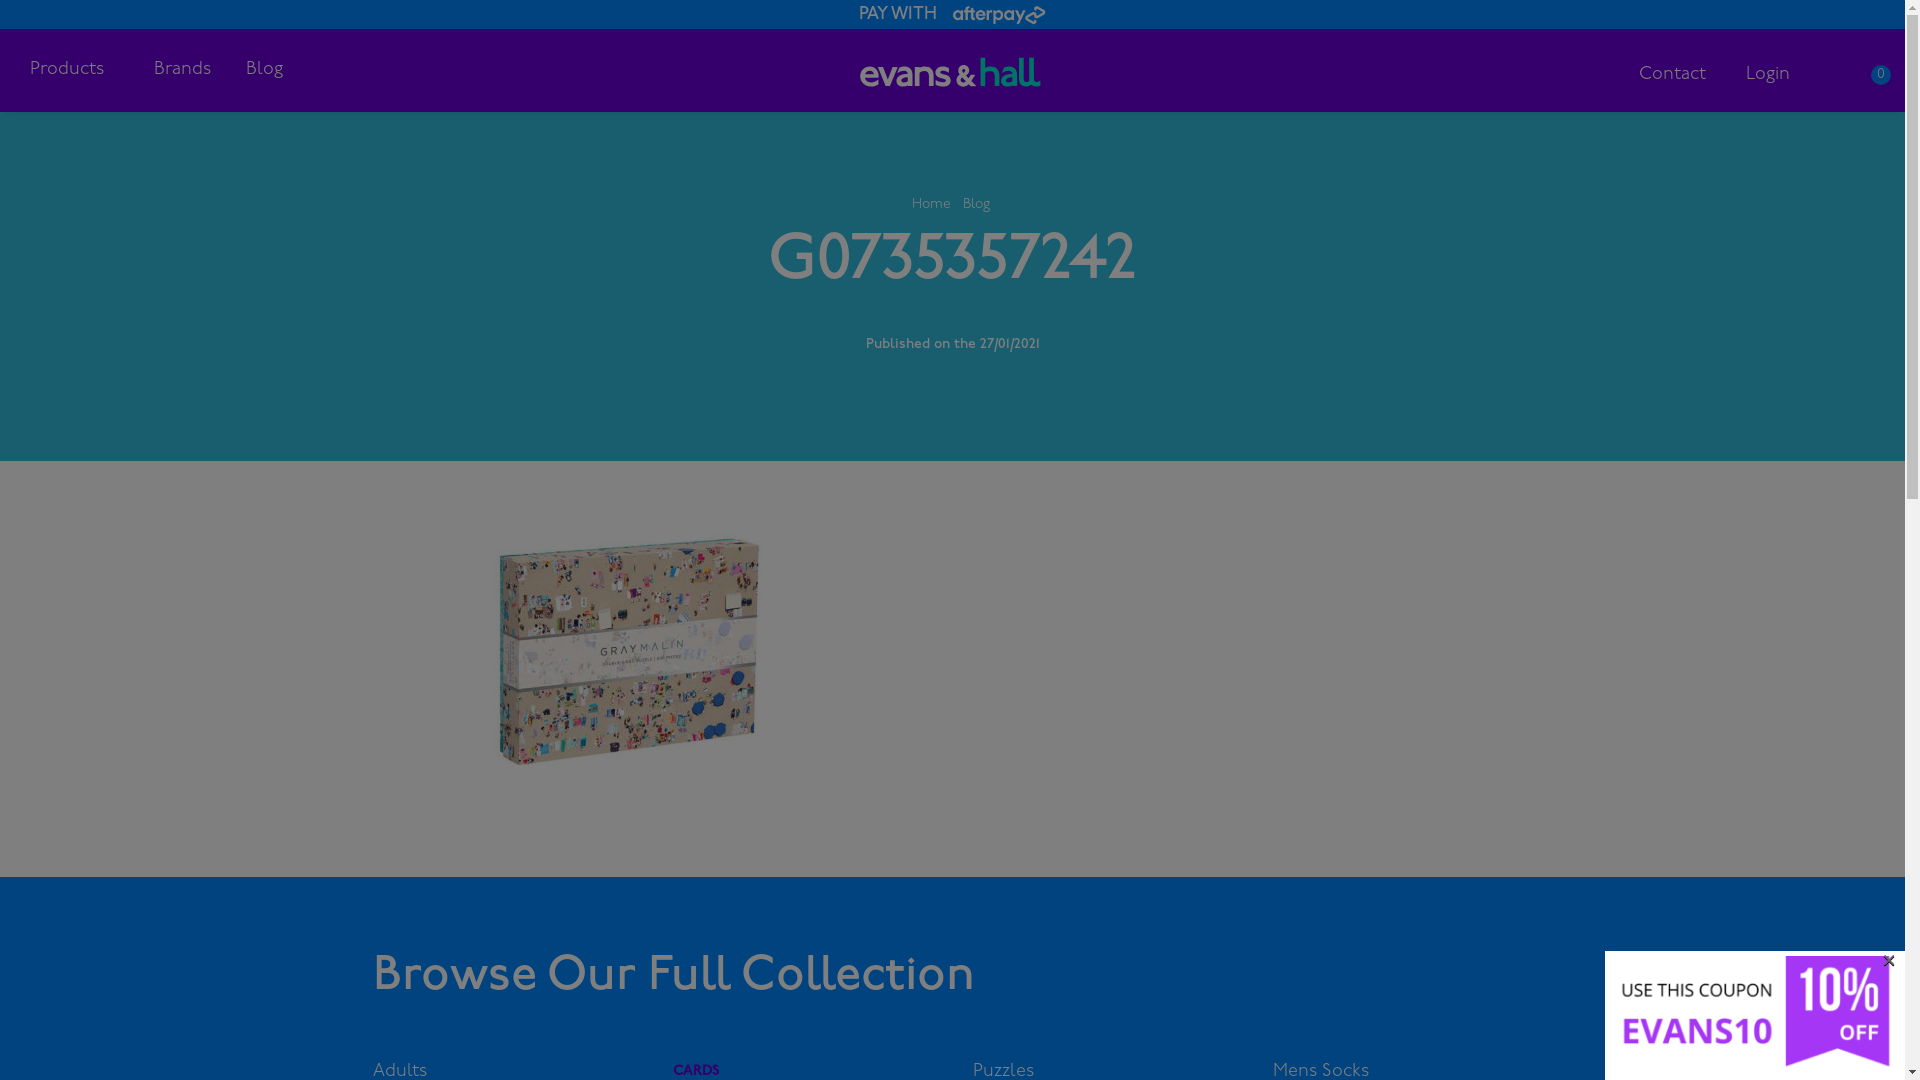  What do you see at coordinates (1768, 74) in the screenshot?
I see `Login` at bounding box center [1768, 74].